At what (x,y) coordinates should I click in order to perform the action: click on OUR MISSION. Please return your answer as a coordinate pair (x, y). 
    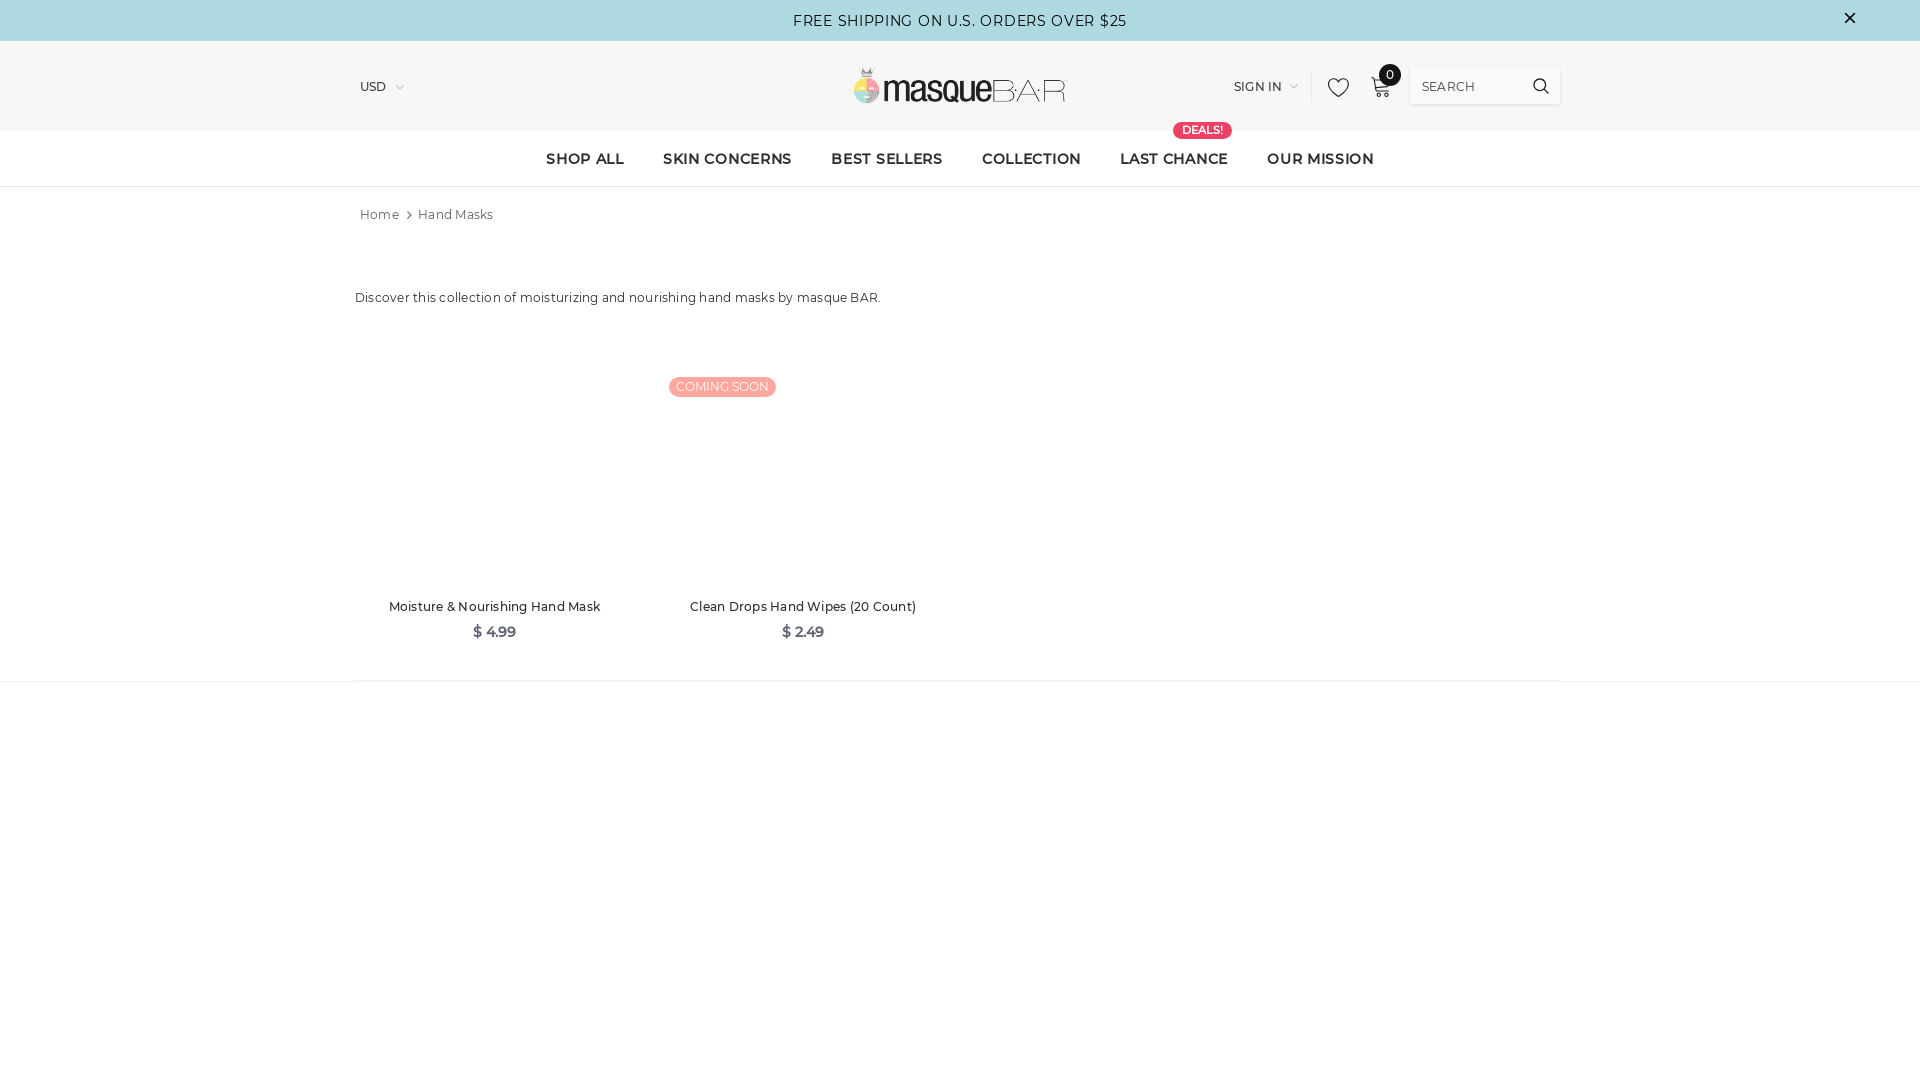
    Looking at the image, I should click on (1320, 158).